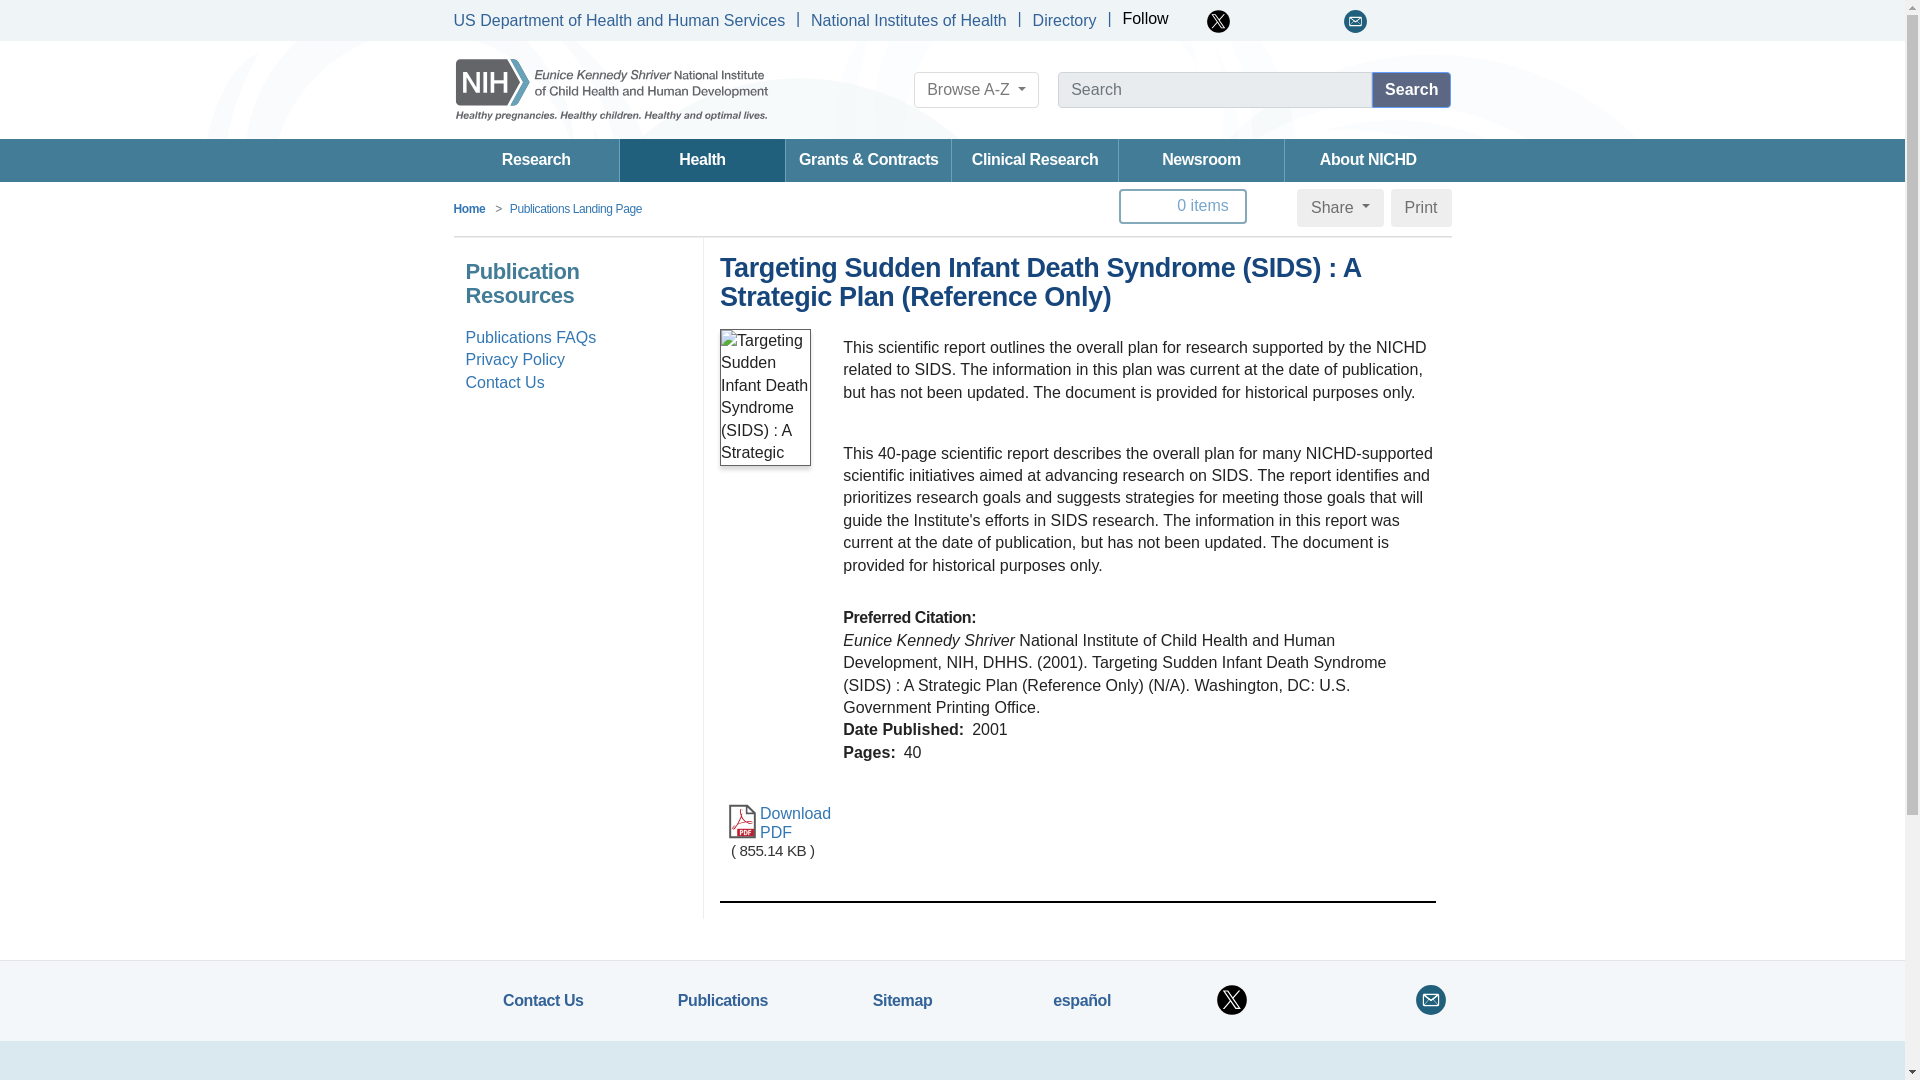 The height and width of the screenshot is (1080, 1920). I want to click on Email NICHD, so click(1356, 21).